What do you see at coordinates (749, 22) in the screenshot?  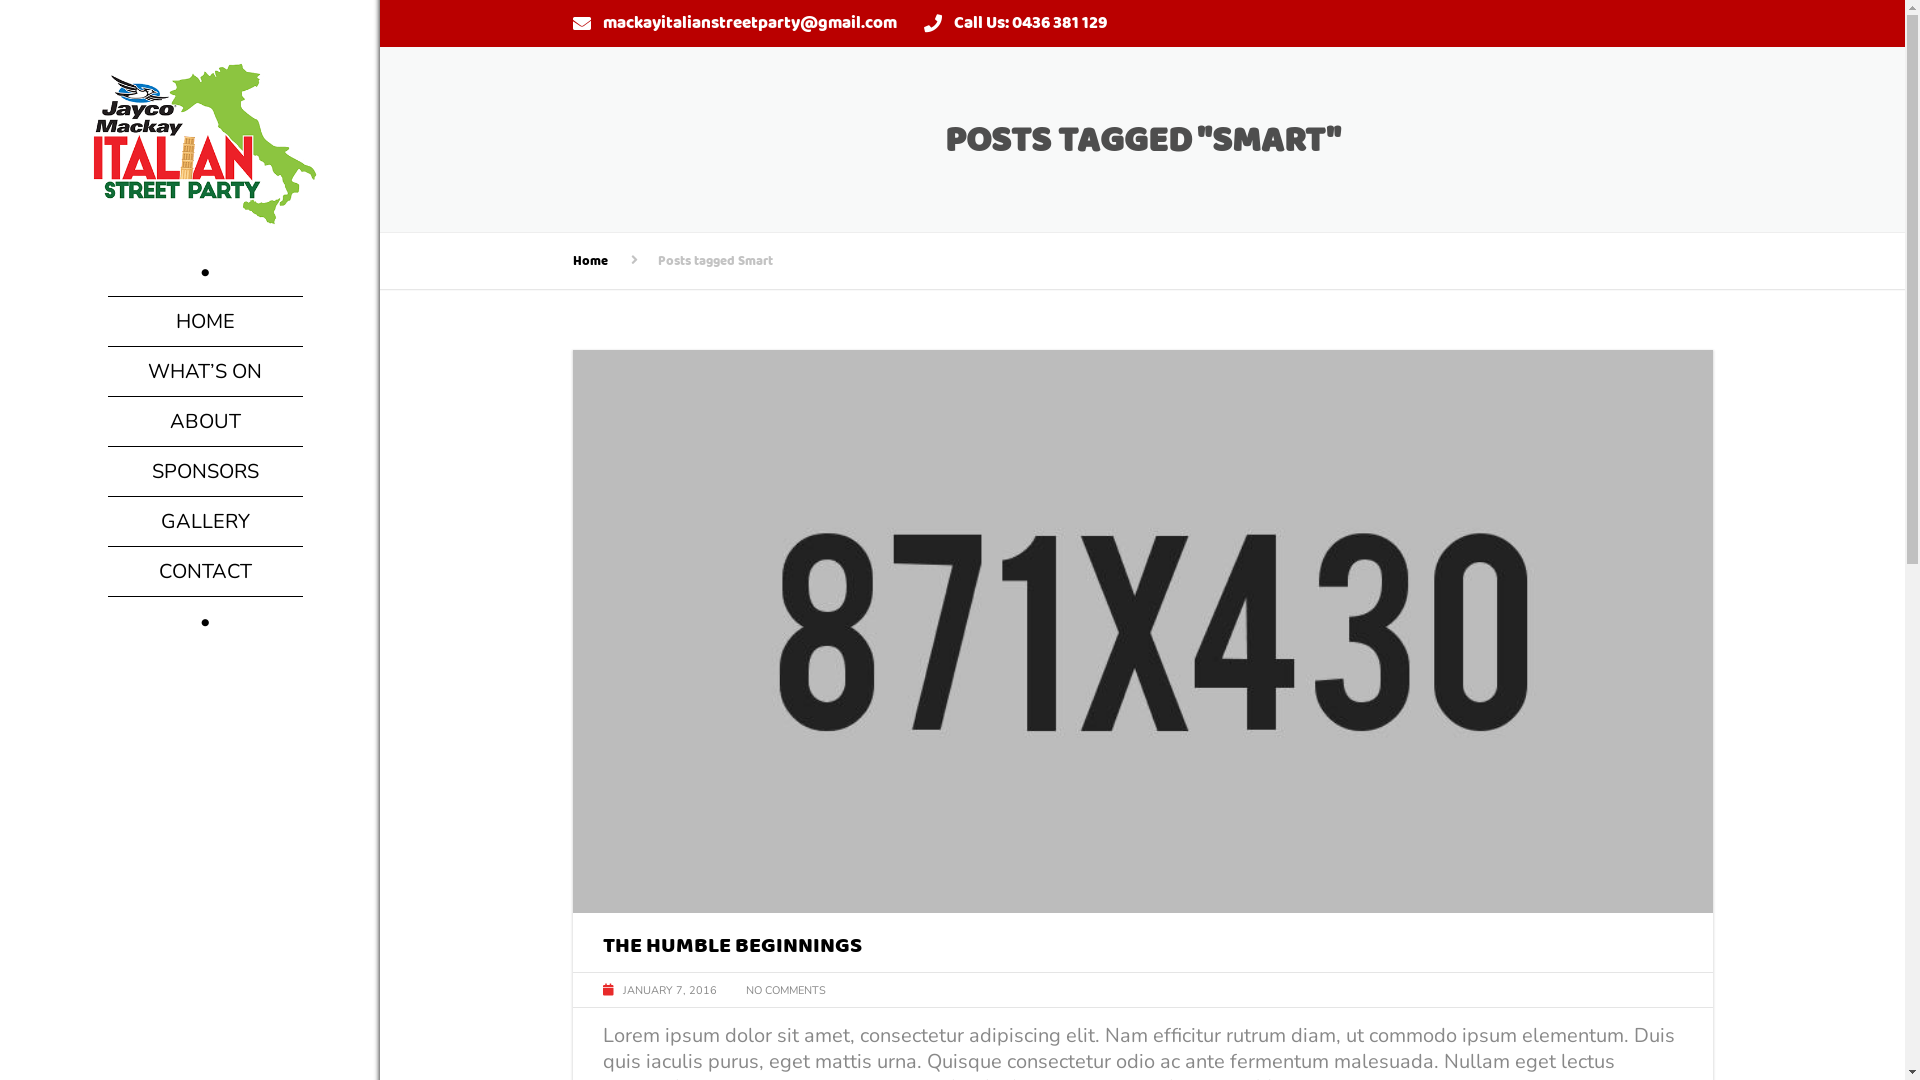 I see `mackayitalianstreetparty@gmail.com` at bounding box center [749, 22].